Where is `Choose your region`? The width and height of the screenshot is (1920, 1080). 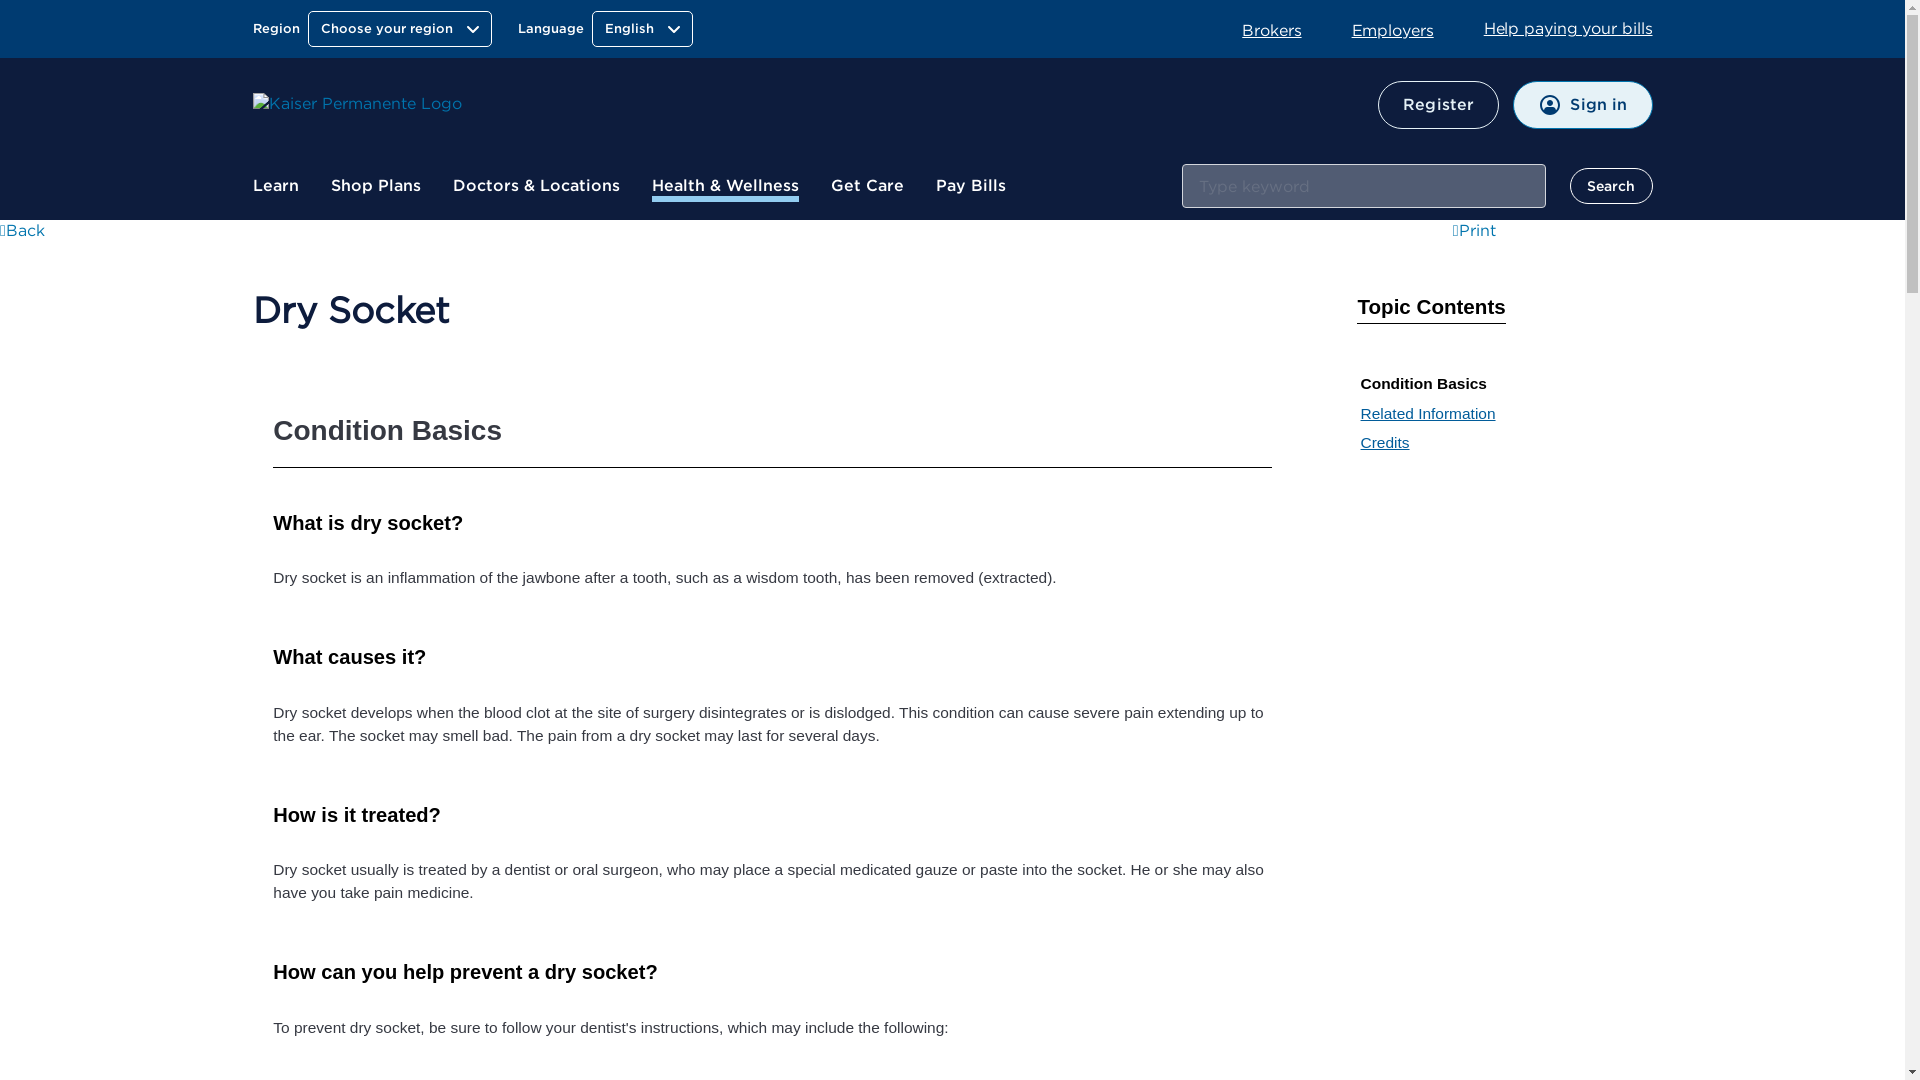
Choose your region is located at coordinates (399, 28).